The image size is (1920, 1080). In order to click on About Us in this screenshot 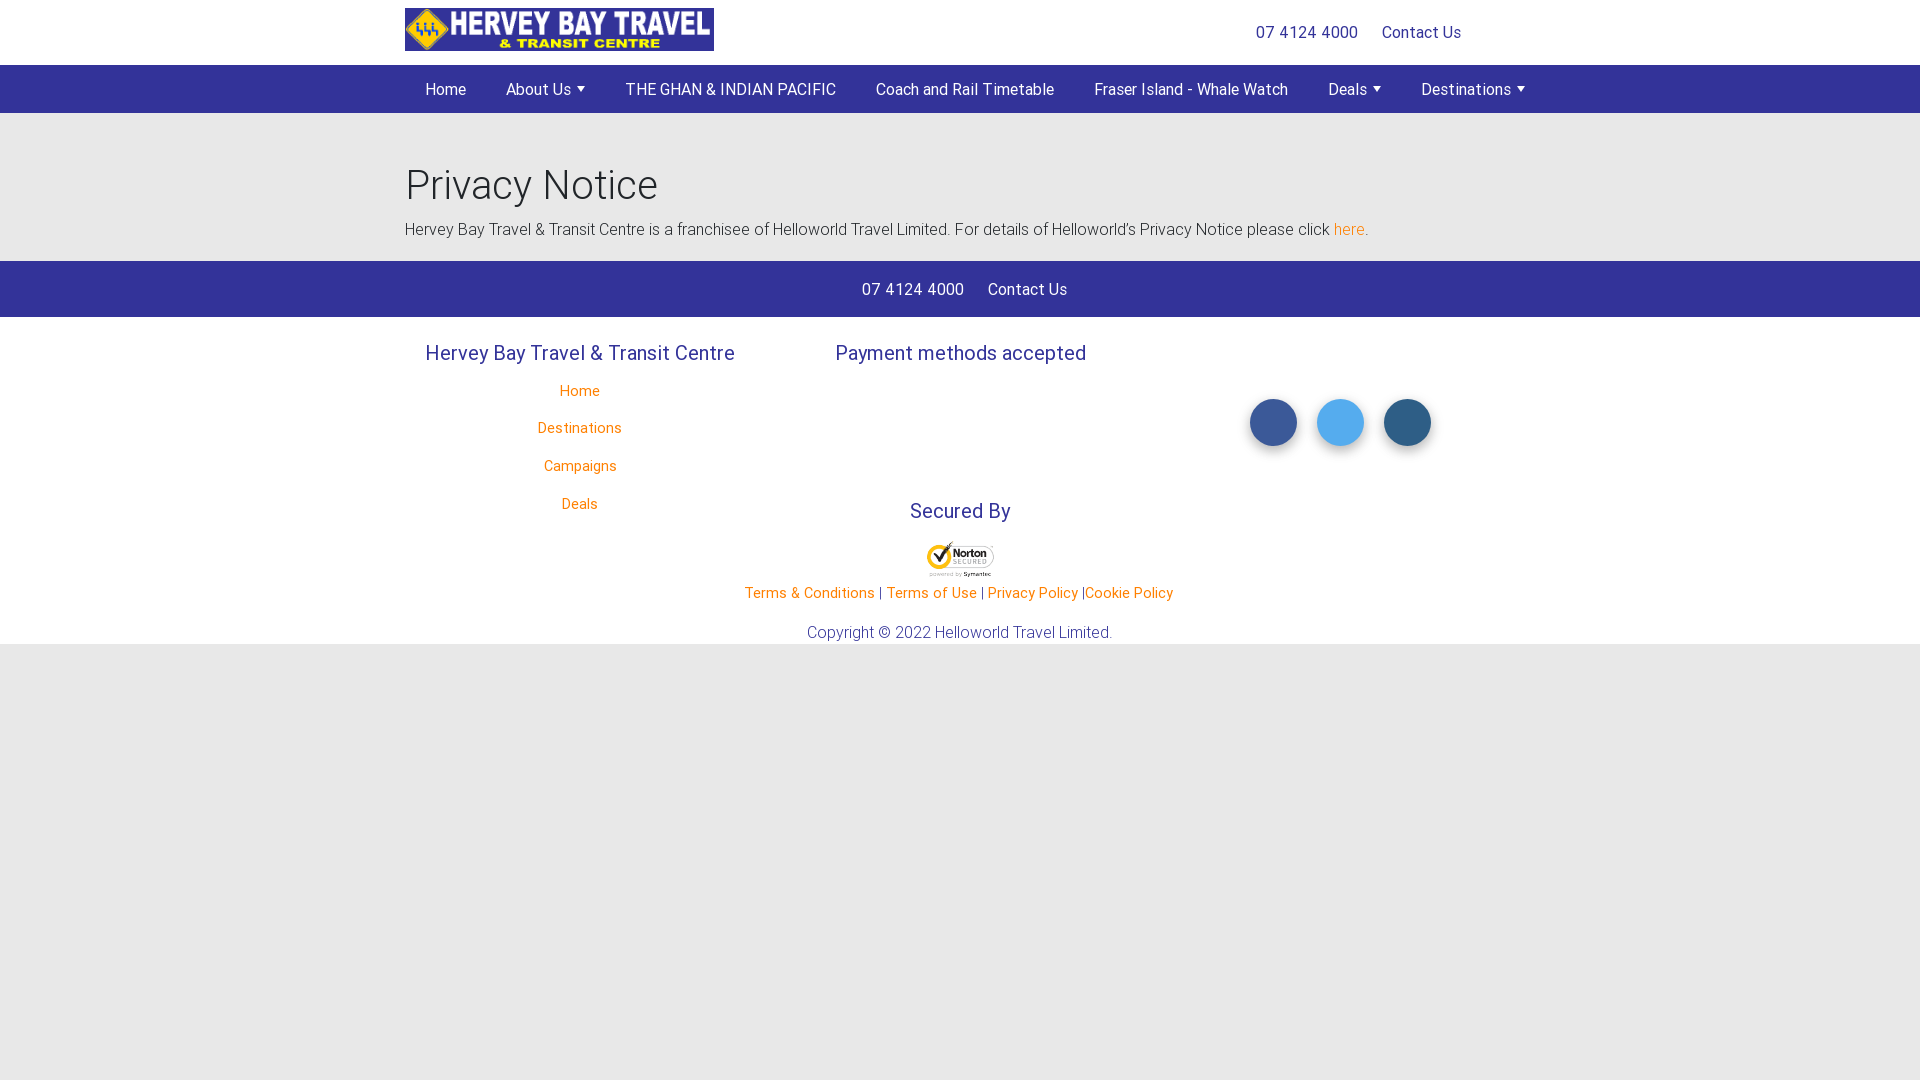, I will do `click(546, 89)`.